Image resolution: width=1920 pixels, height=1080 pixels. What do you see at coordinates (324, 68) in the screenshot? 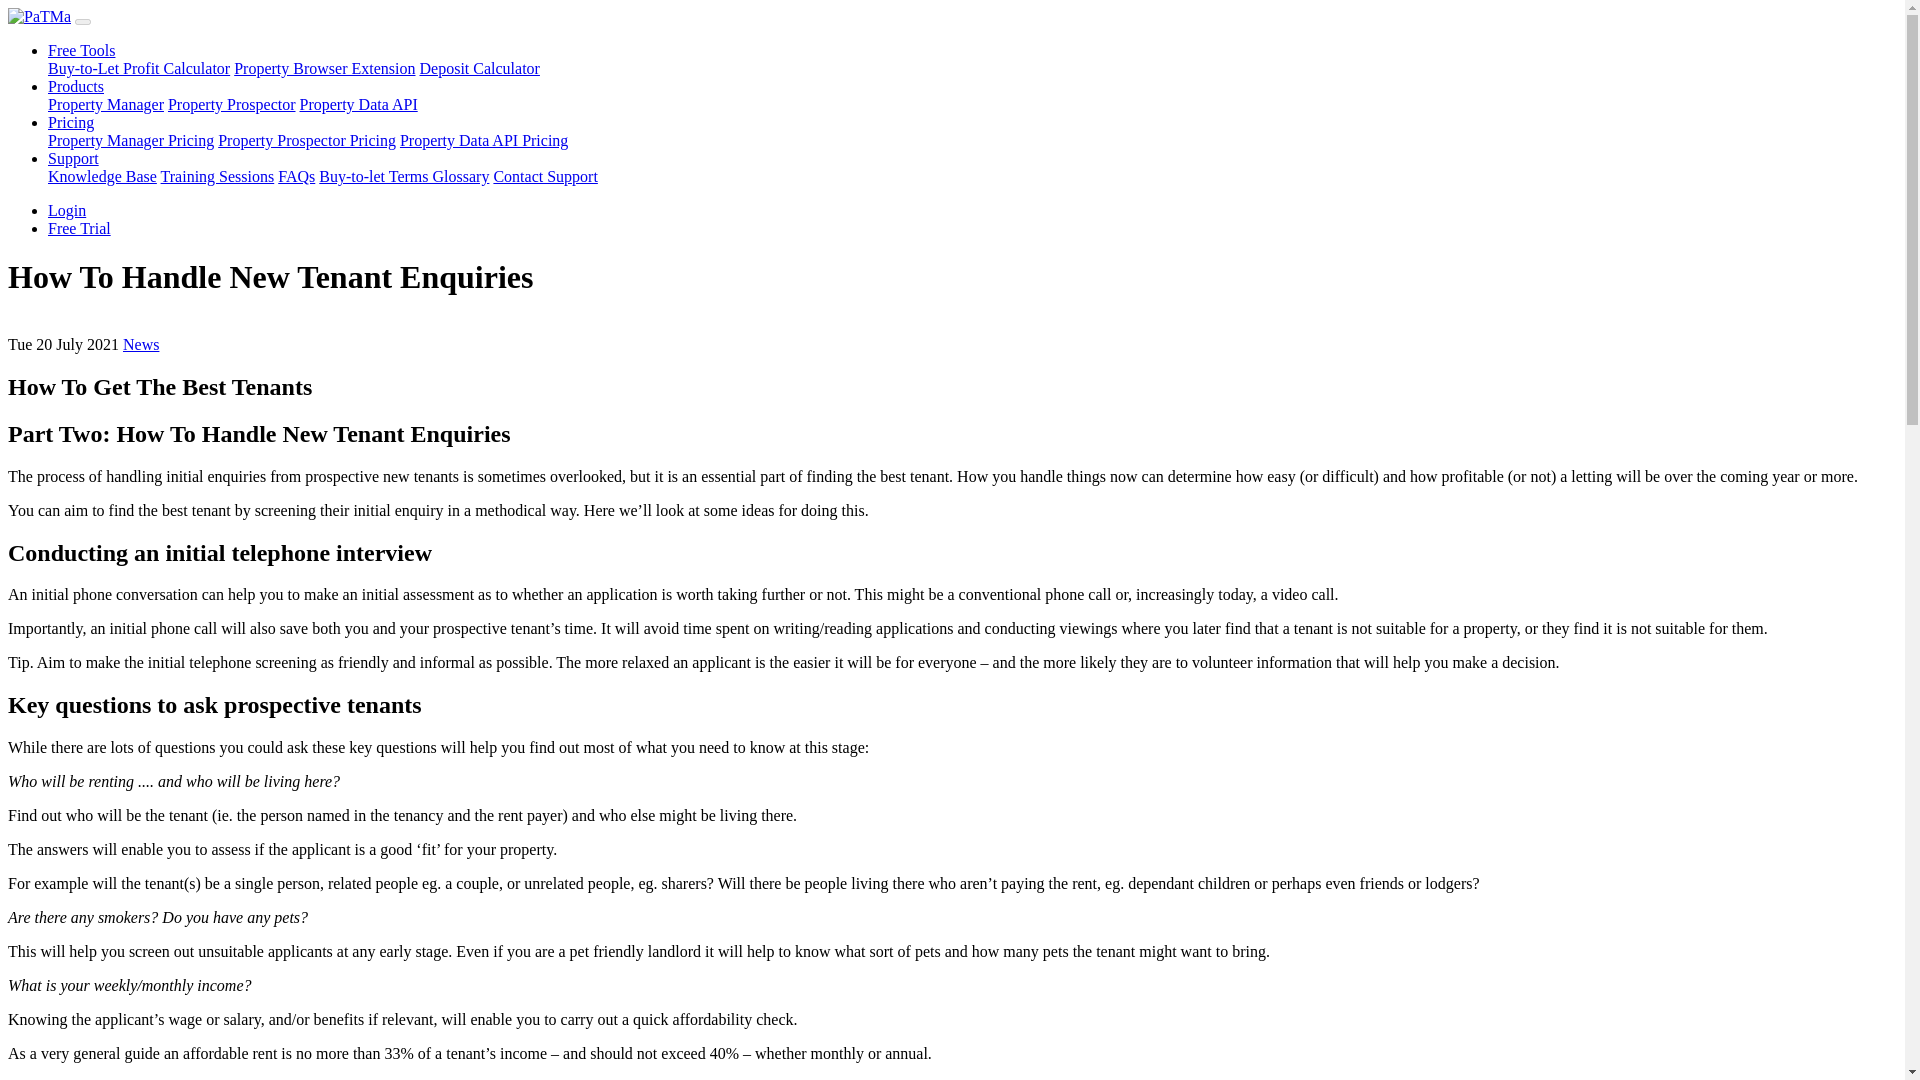
I see `Property Browser Extension` at bounding box center [324, 68].